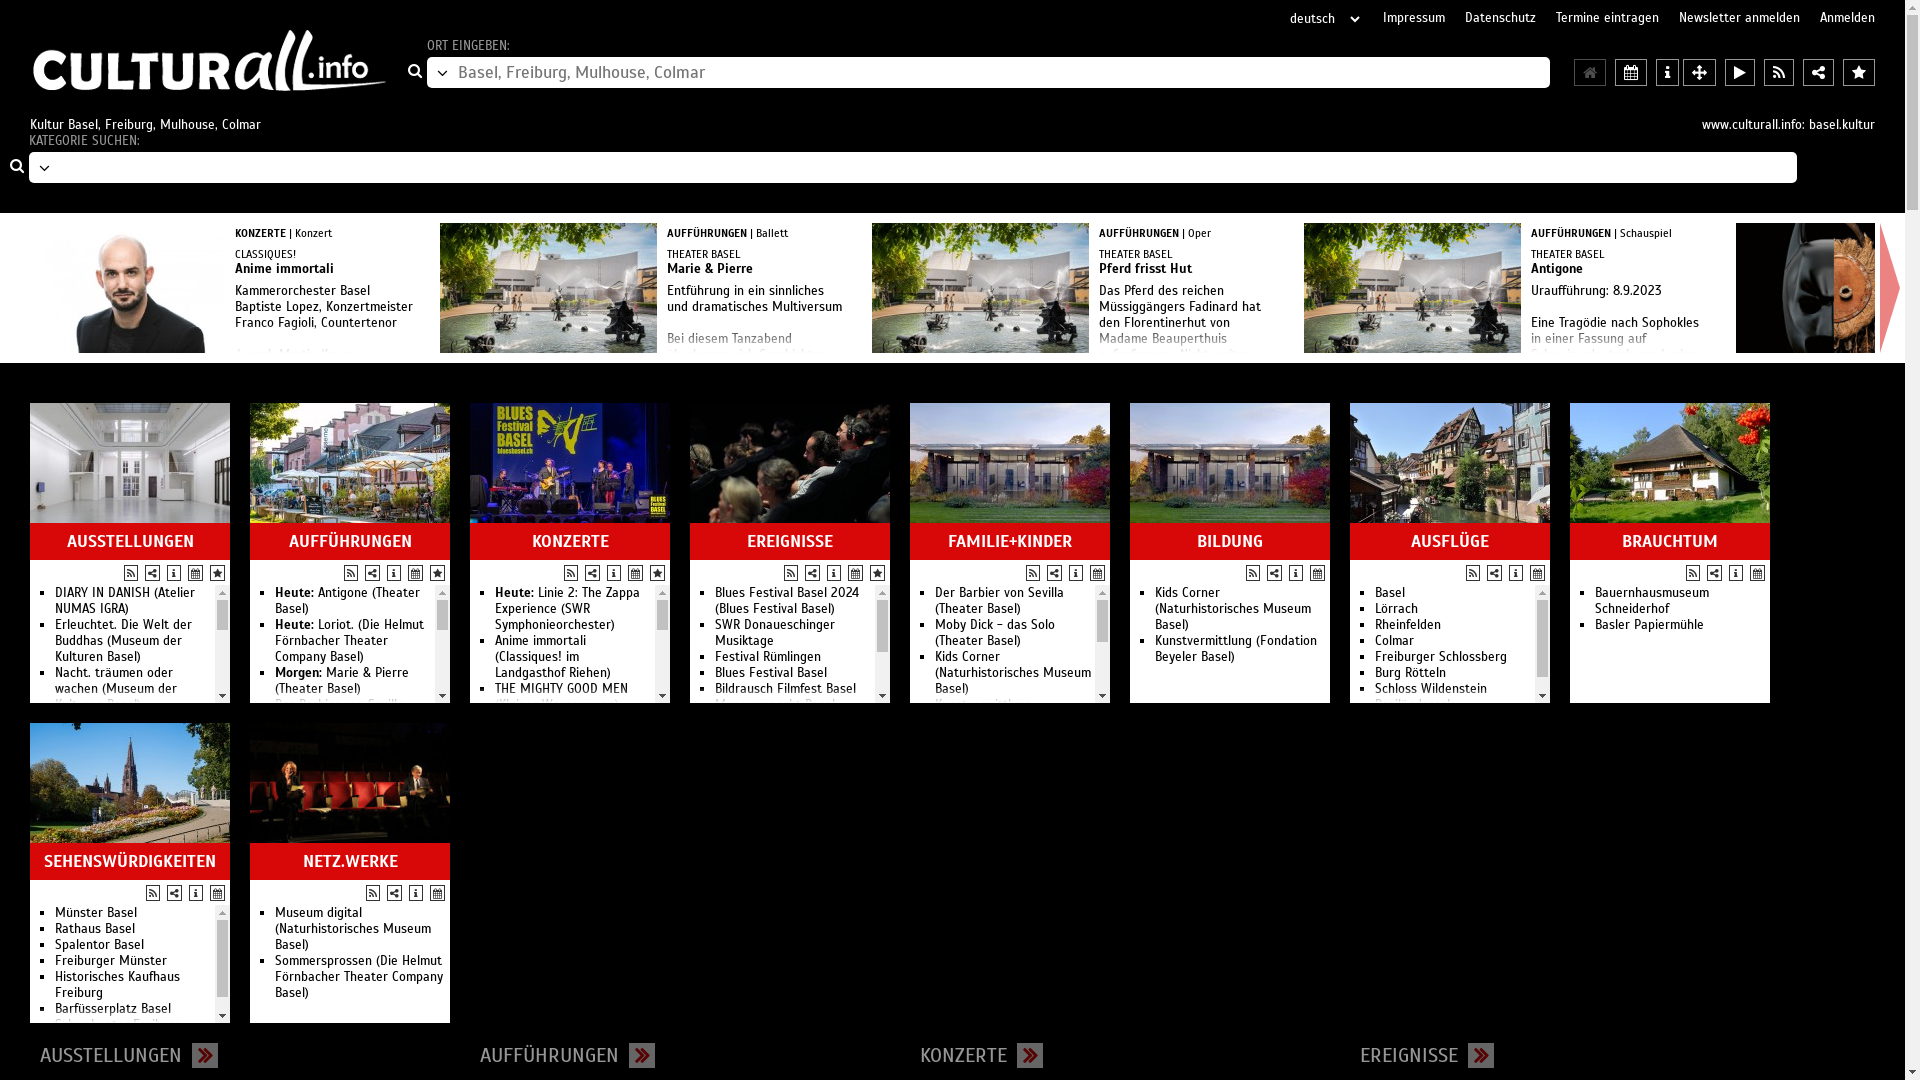  I want to click on Teilen, so click(174, 893).